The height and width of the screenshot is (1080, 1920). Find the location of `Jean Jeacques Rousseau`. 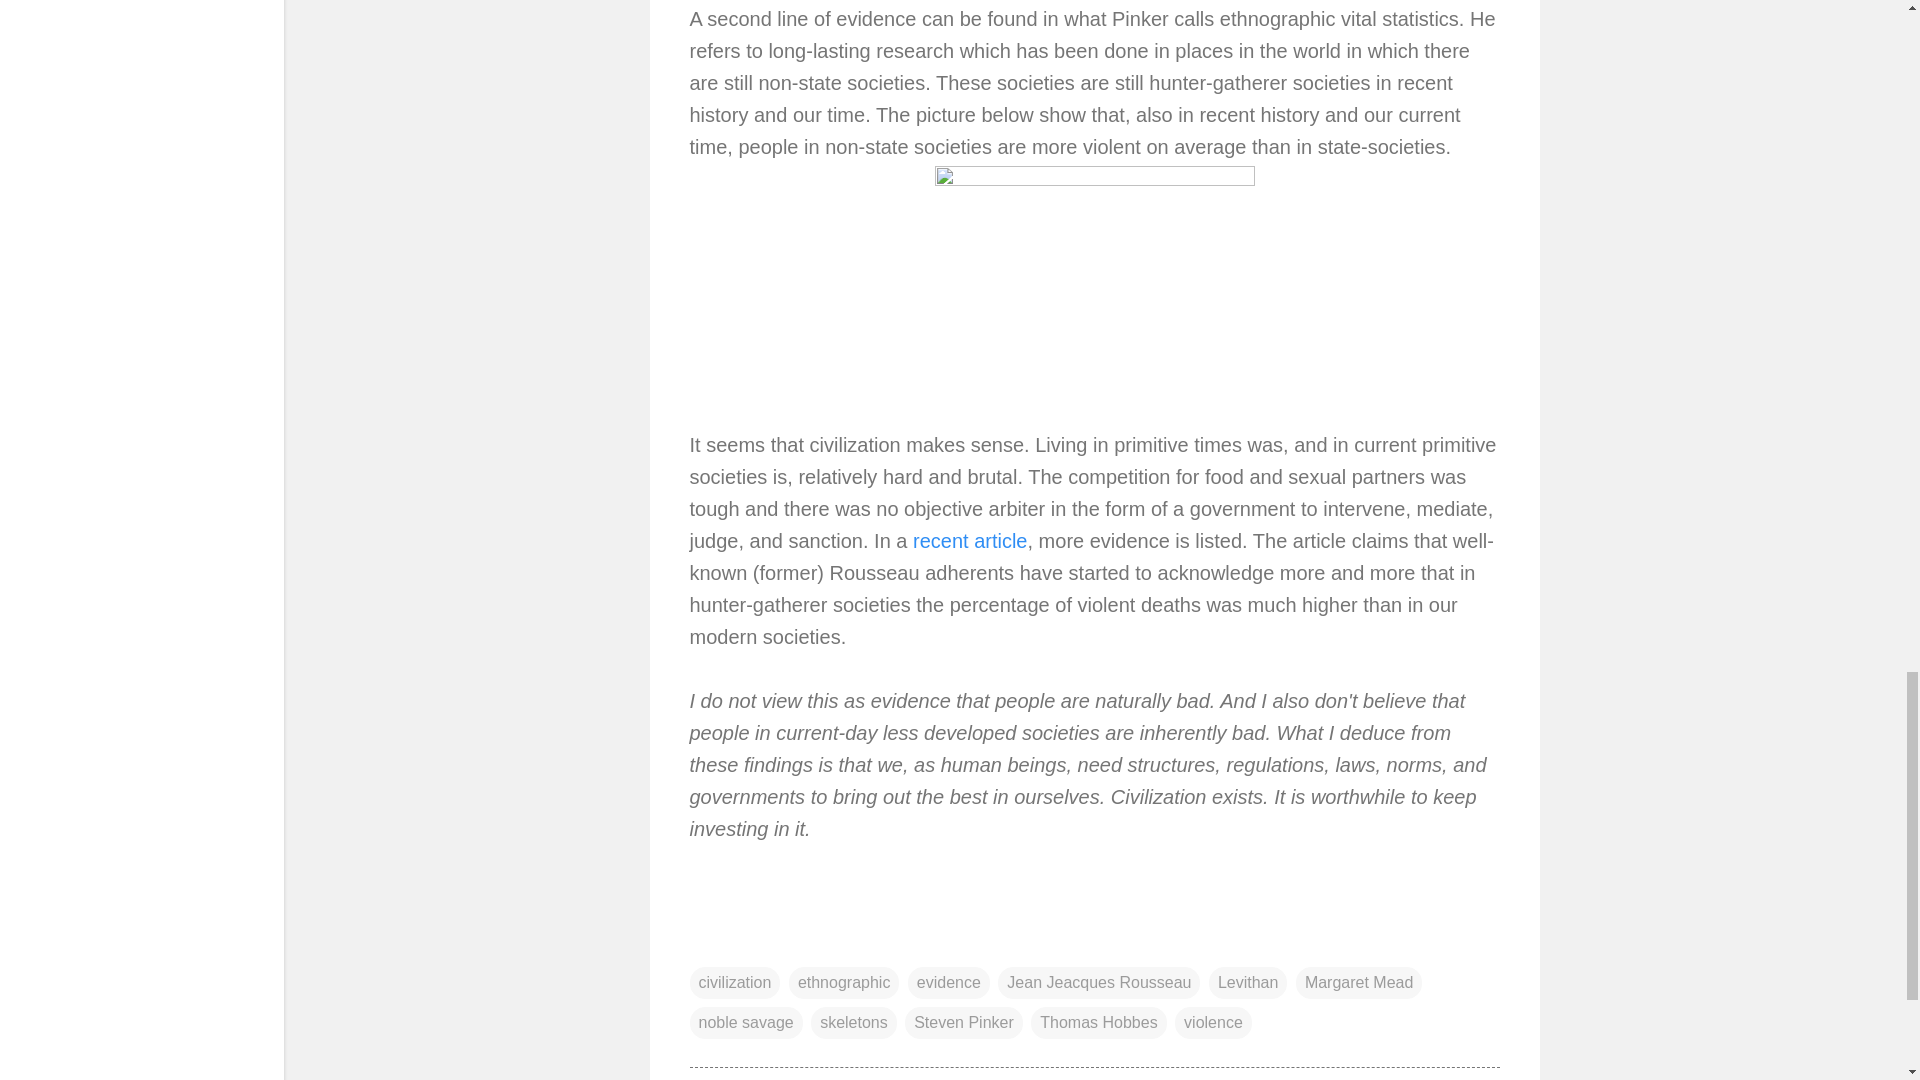

Jean Jeacques Rousseau is located at coordinates (1099, 982).